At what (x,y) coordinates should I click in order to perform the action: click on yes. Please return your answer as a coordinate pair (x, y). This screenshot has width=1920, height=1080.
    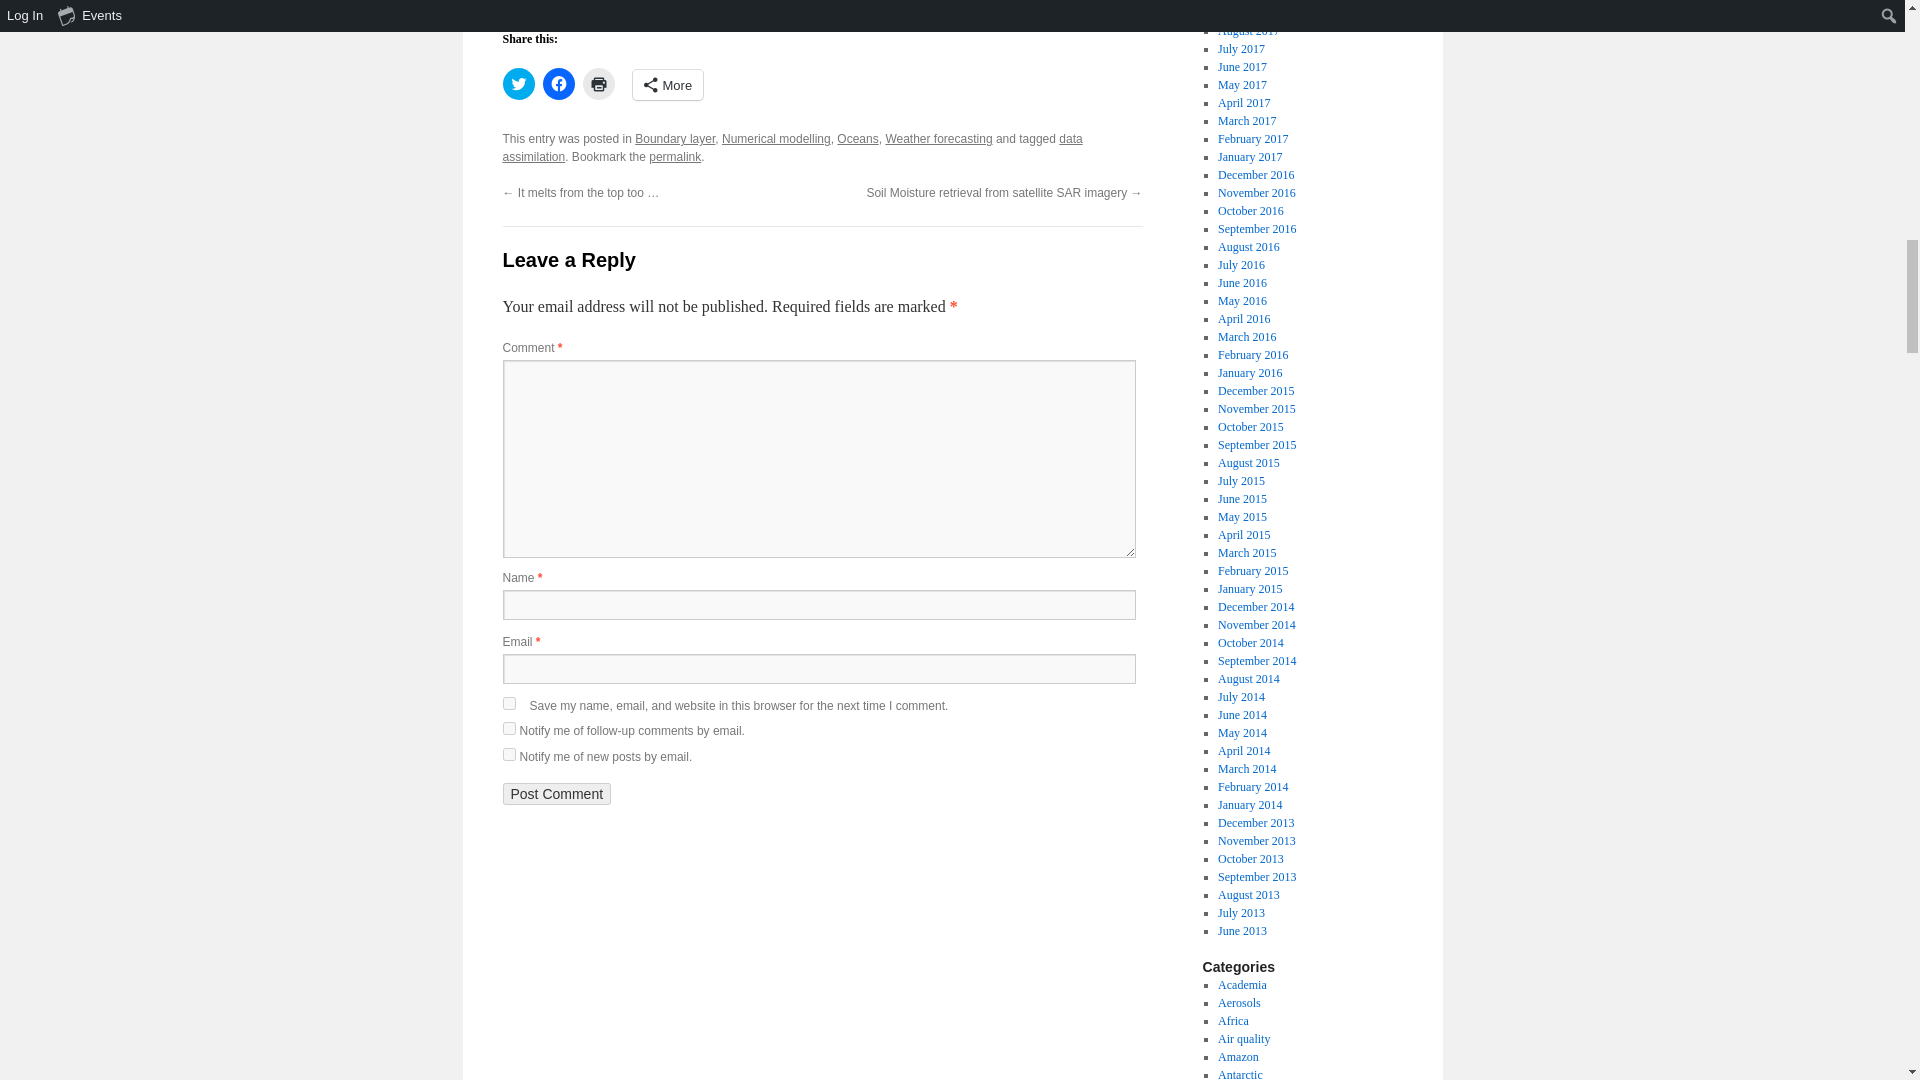
    Looking at the image, I should click on (508, 702).